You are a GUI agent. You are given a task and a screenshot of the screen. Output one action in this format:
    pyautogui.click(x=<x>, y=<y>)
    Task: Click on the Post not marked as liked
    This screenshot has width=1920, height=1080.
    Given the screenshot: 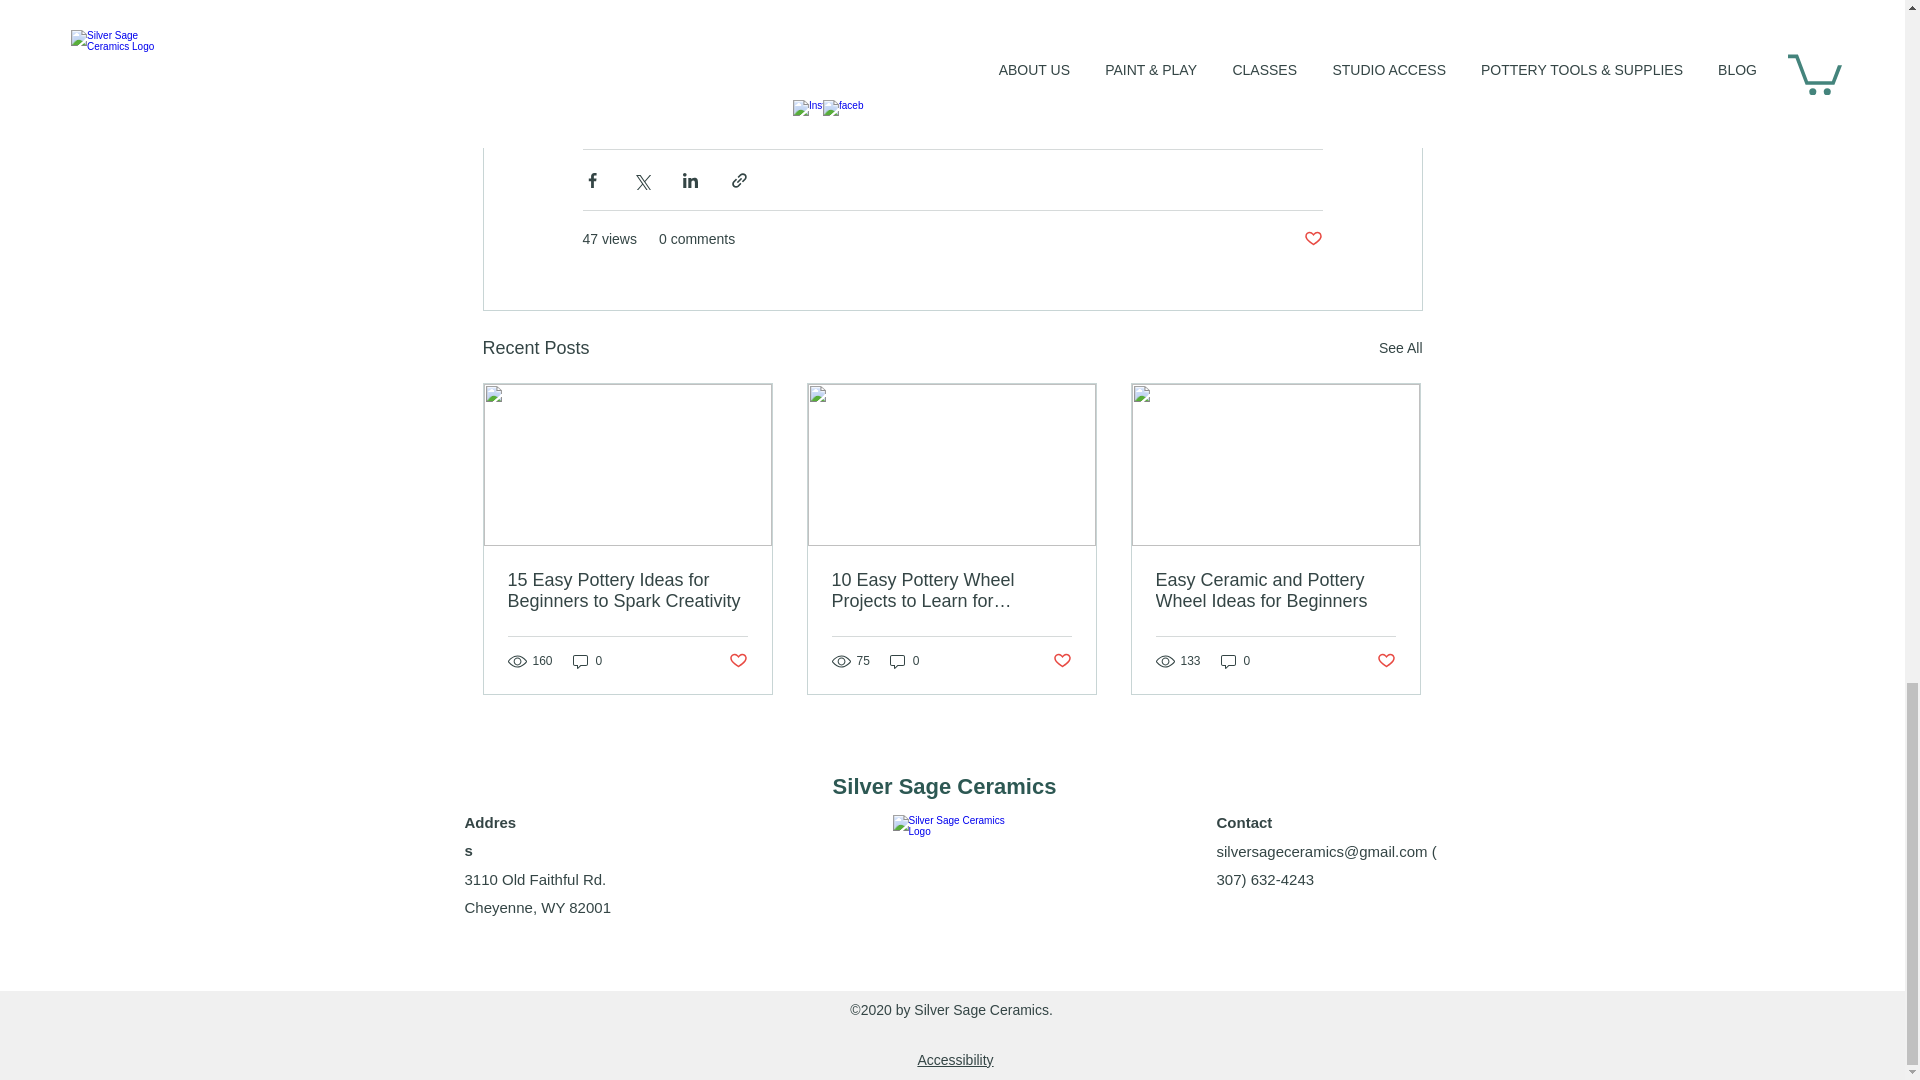 What is the action you would take?
    pyautogui.click(x=1312, y=238)
    